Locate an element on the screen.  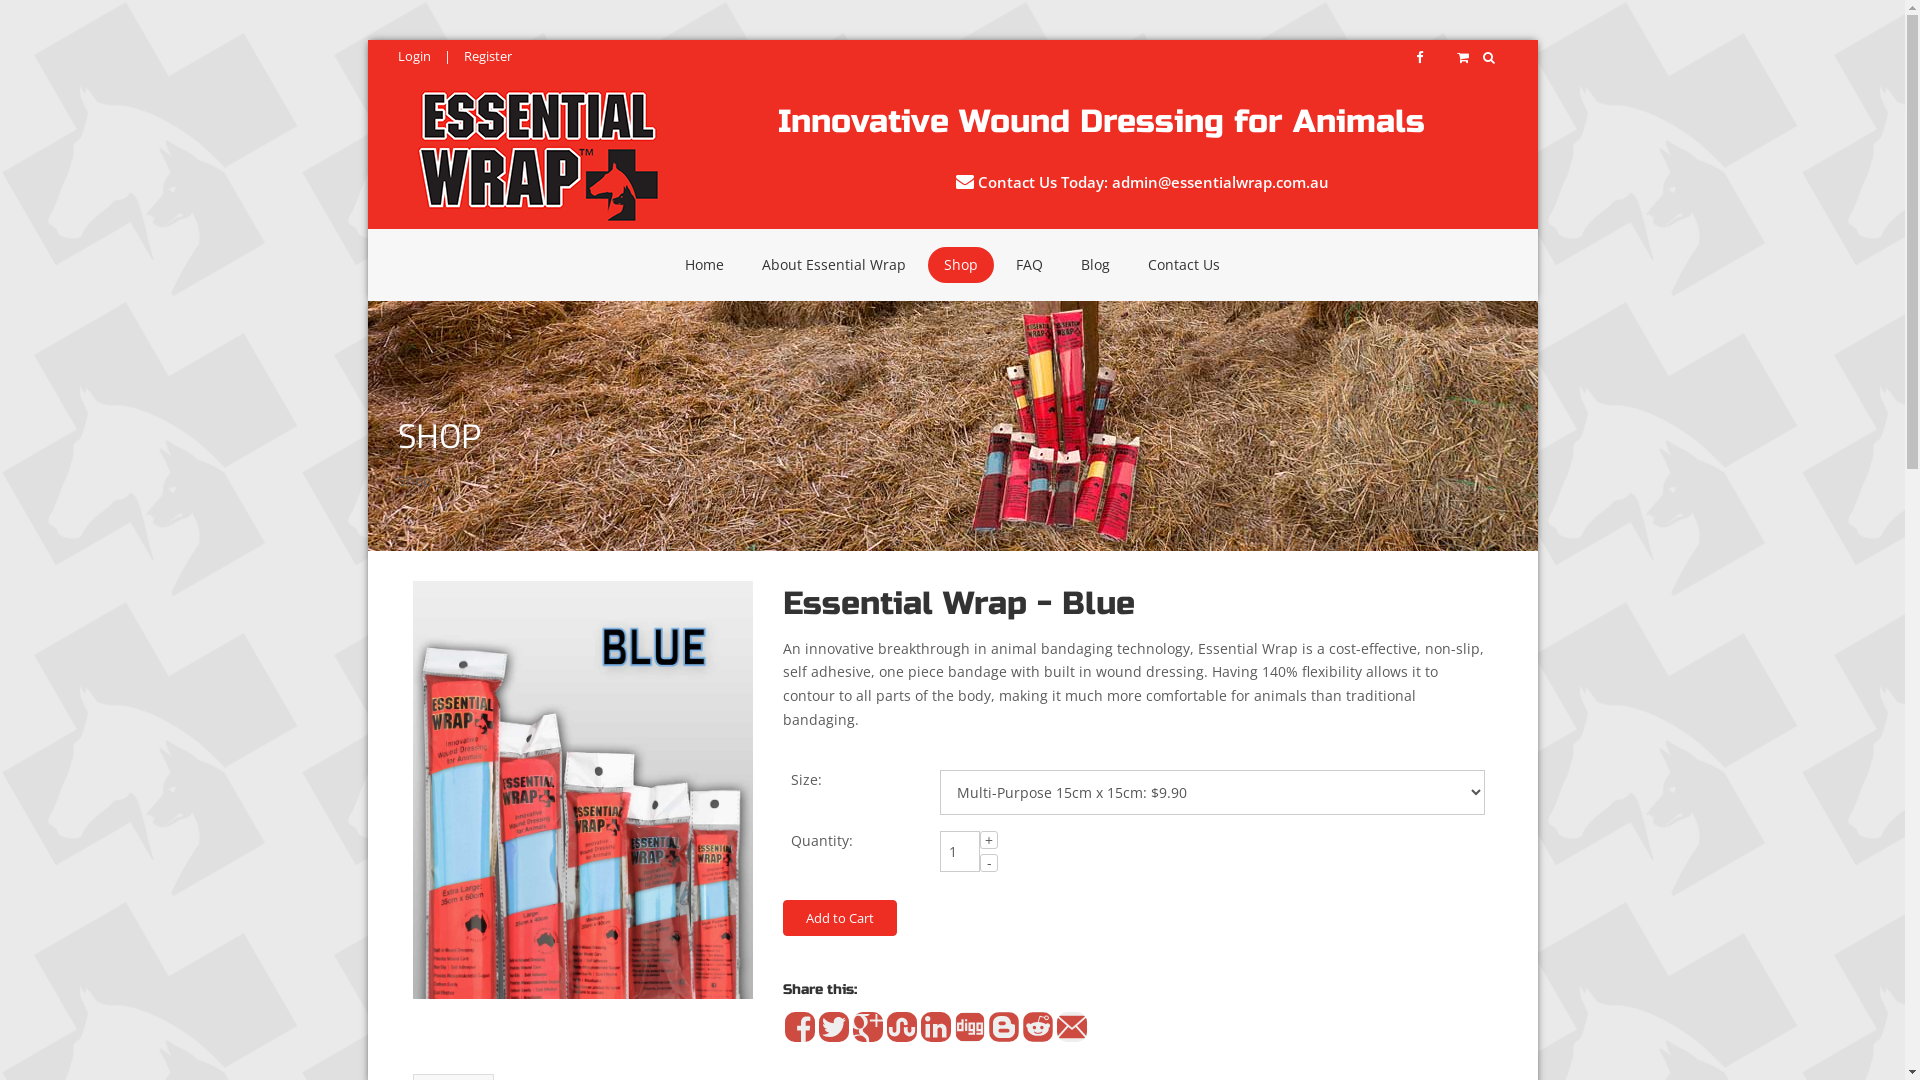
Contact Us is located at coordinates (1184, 265).